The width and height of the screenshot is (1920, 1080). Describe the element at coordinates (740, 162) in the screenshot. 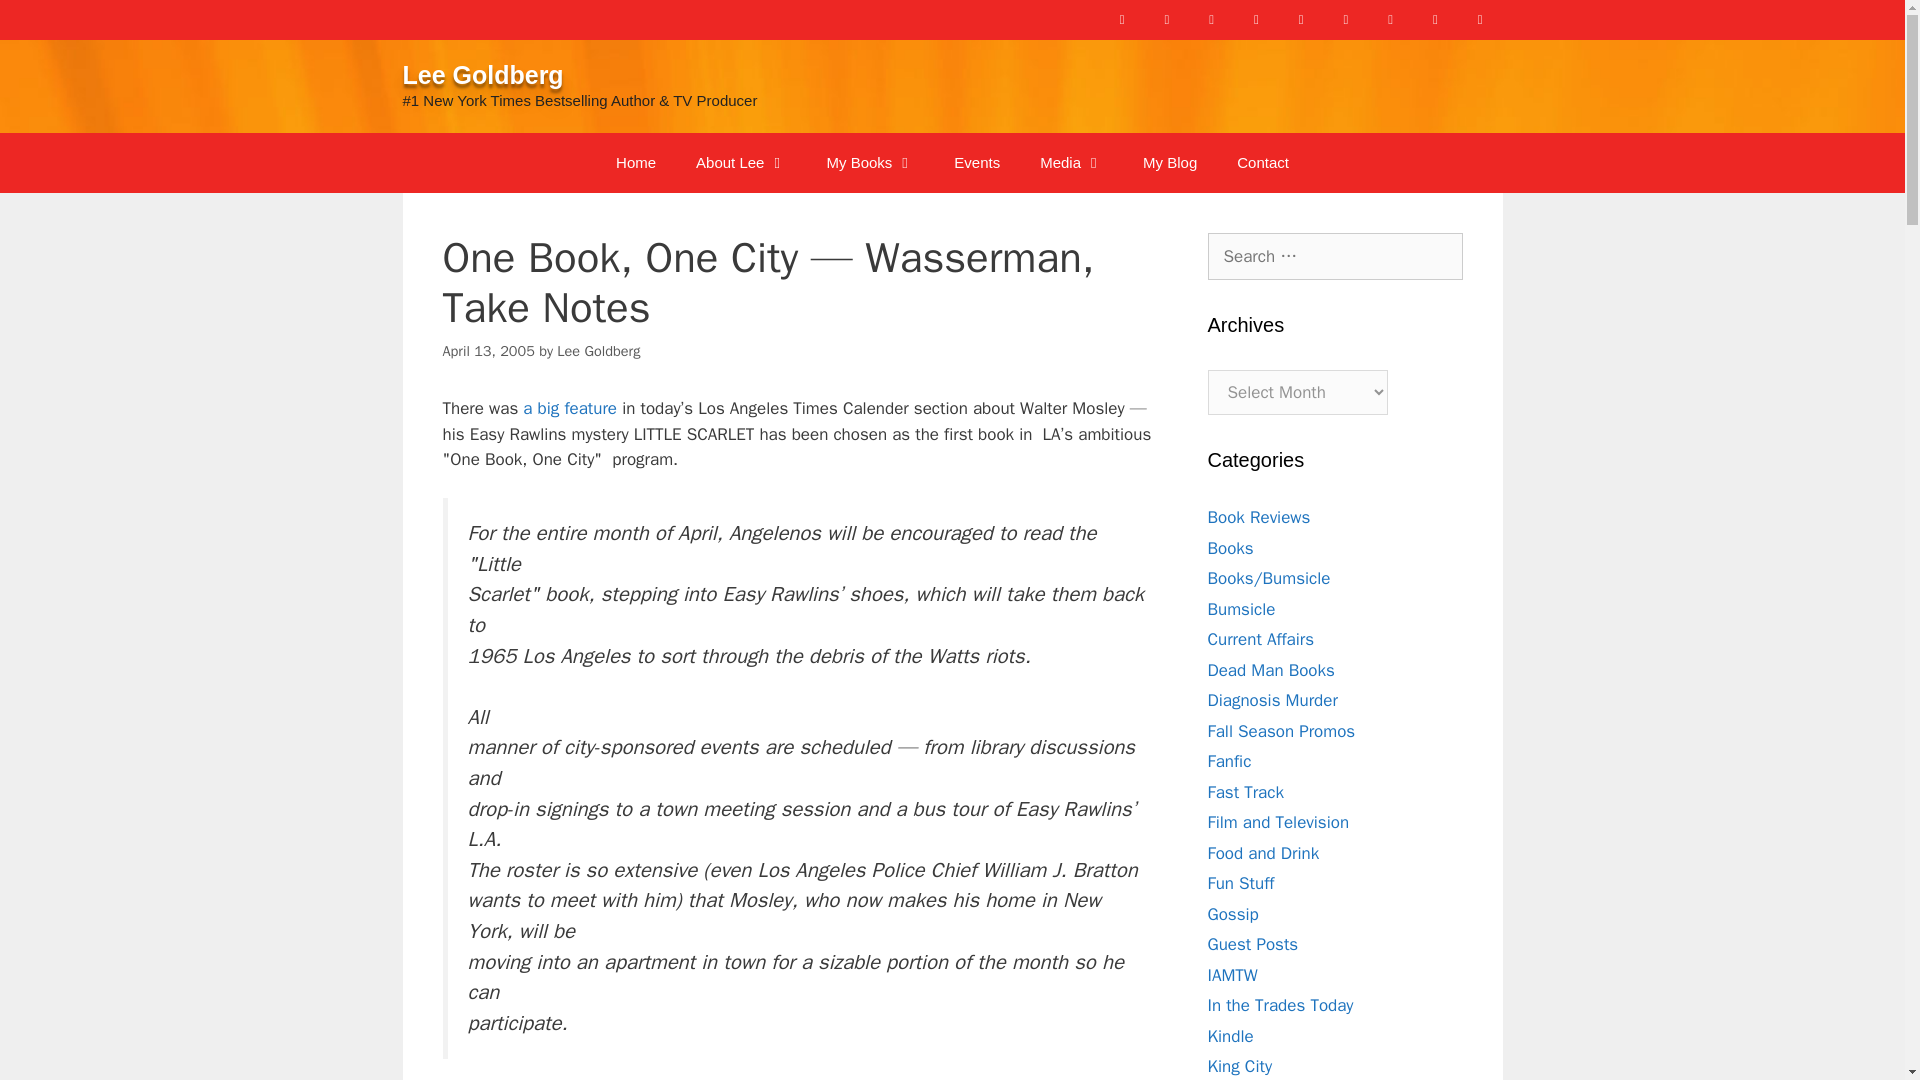

I see `About Lee` at that location.